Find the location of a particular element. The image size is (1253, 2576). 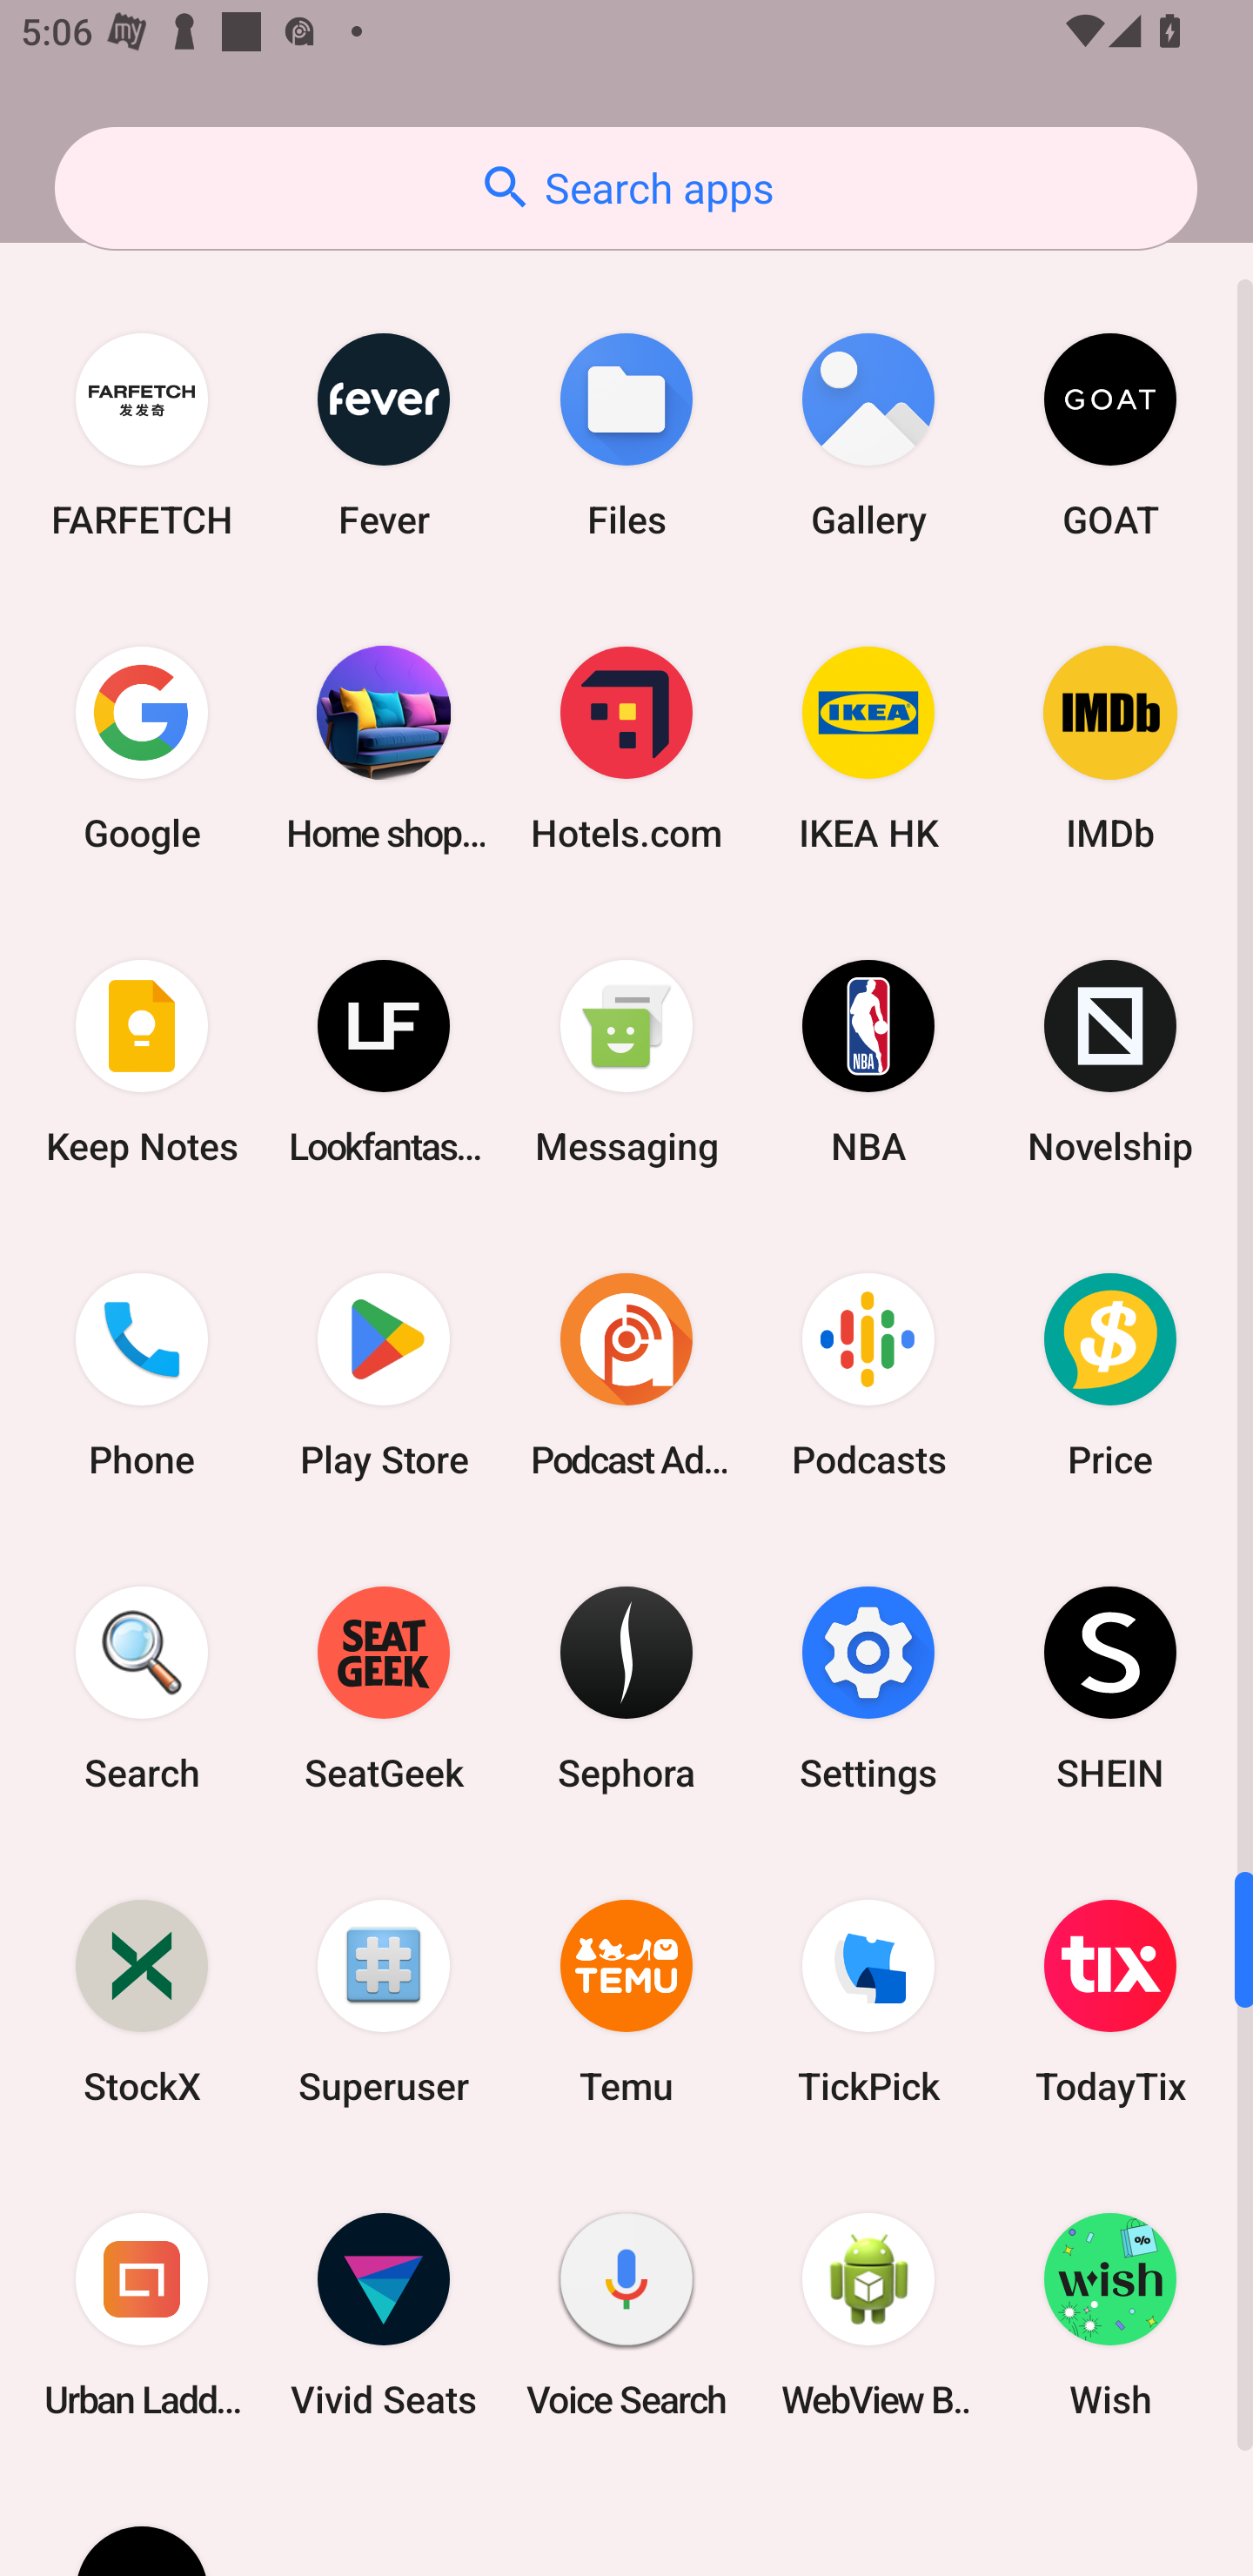

Files is located at coordinates (626, 435).